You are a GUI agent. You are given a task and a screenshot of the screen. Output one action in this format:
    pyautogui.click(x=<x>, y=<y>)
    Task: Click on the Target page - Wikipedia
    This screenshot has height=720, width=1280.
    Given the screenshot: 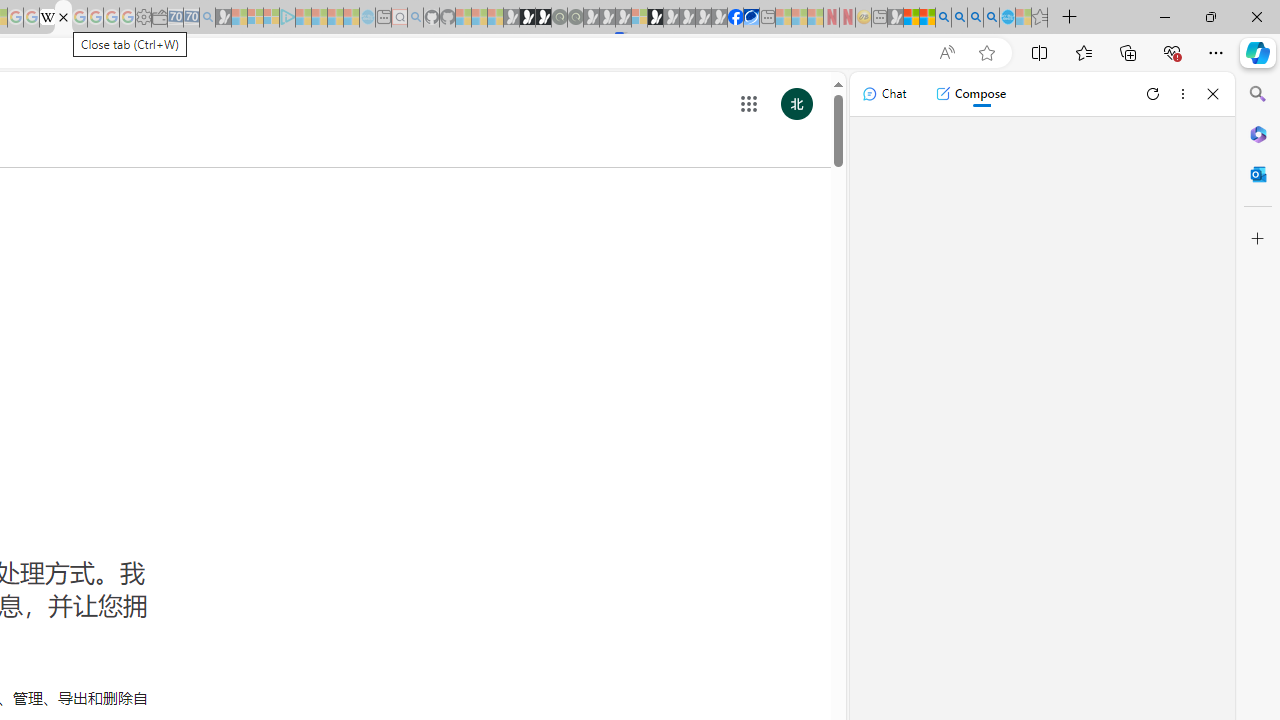 What is the action you would take?
    pyautogui.click(x=47, y=18)
    